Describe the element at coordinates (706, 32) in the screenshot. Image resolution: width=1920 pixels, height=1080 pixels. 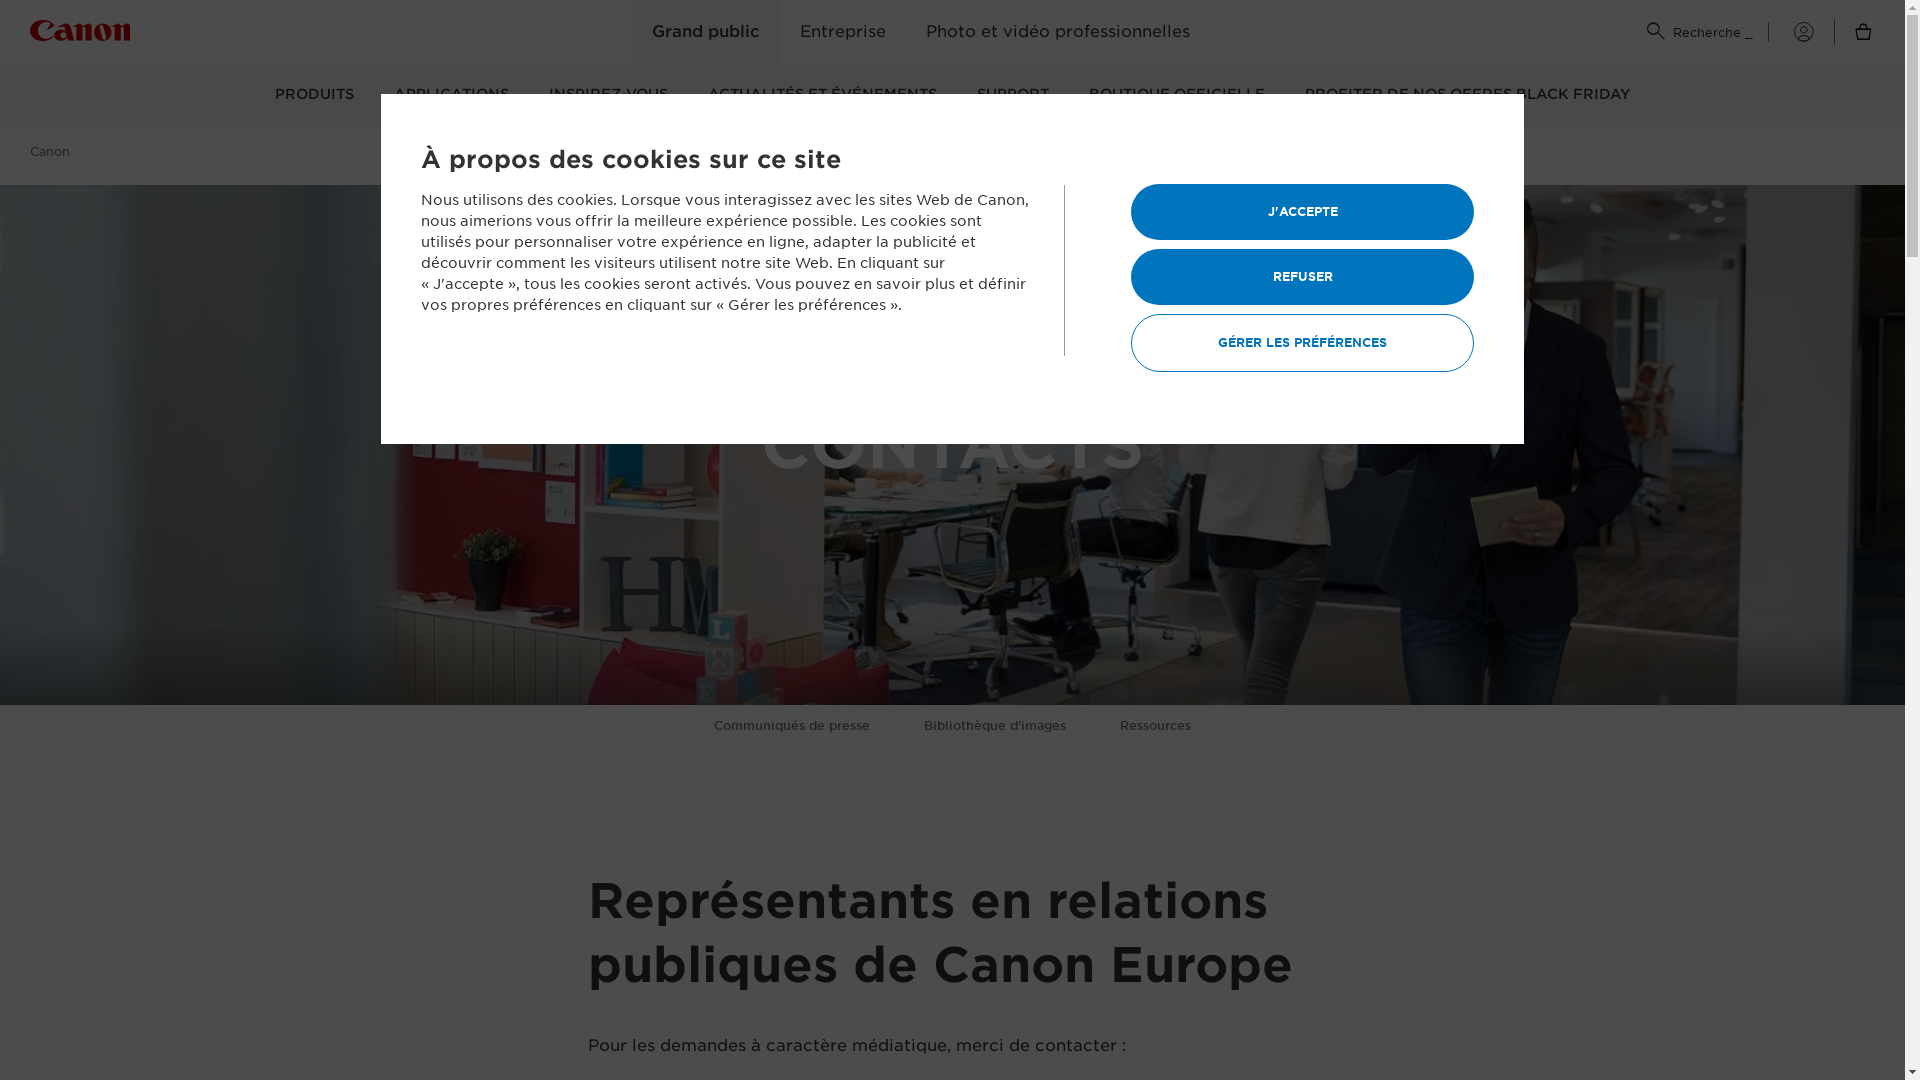
I see `Grand public` at that location.